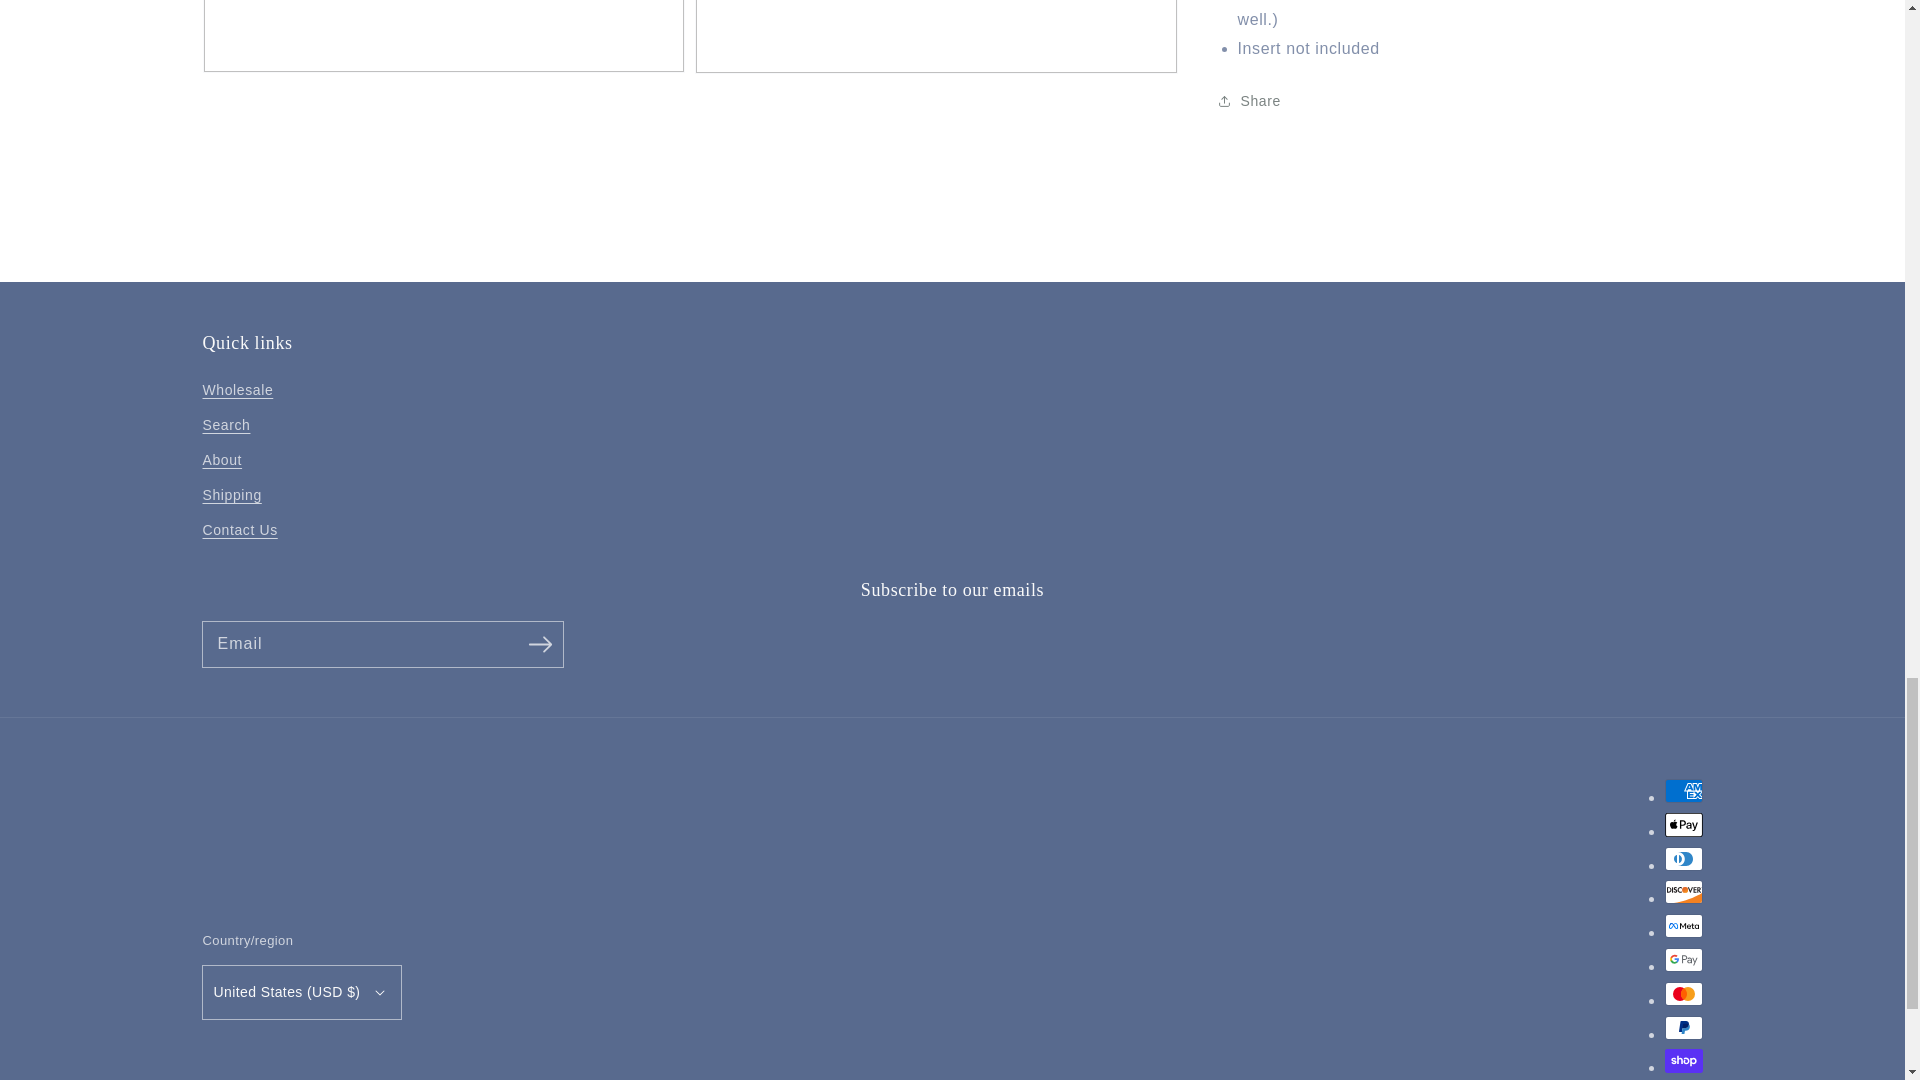  Describe the element at coordinates (1682, 790) in the screenshot. I see `American Express` at that location.